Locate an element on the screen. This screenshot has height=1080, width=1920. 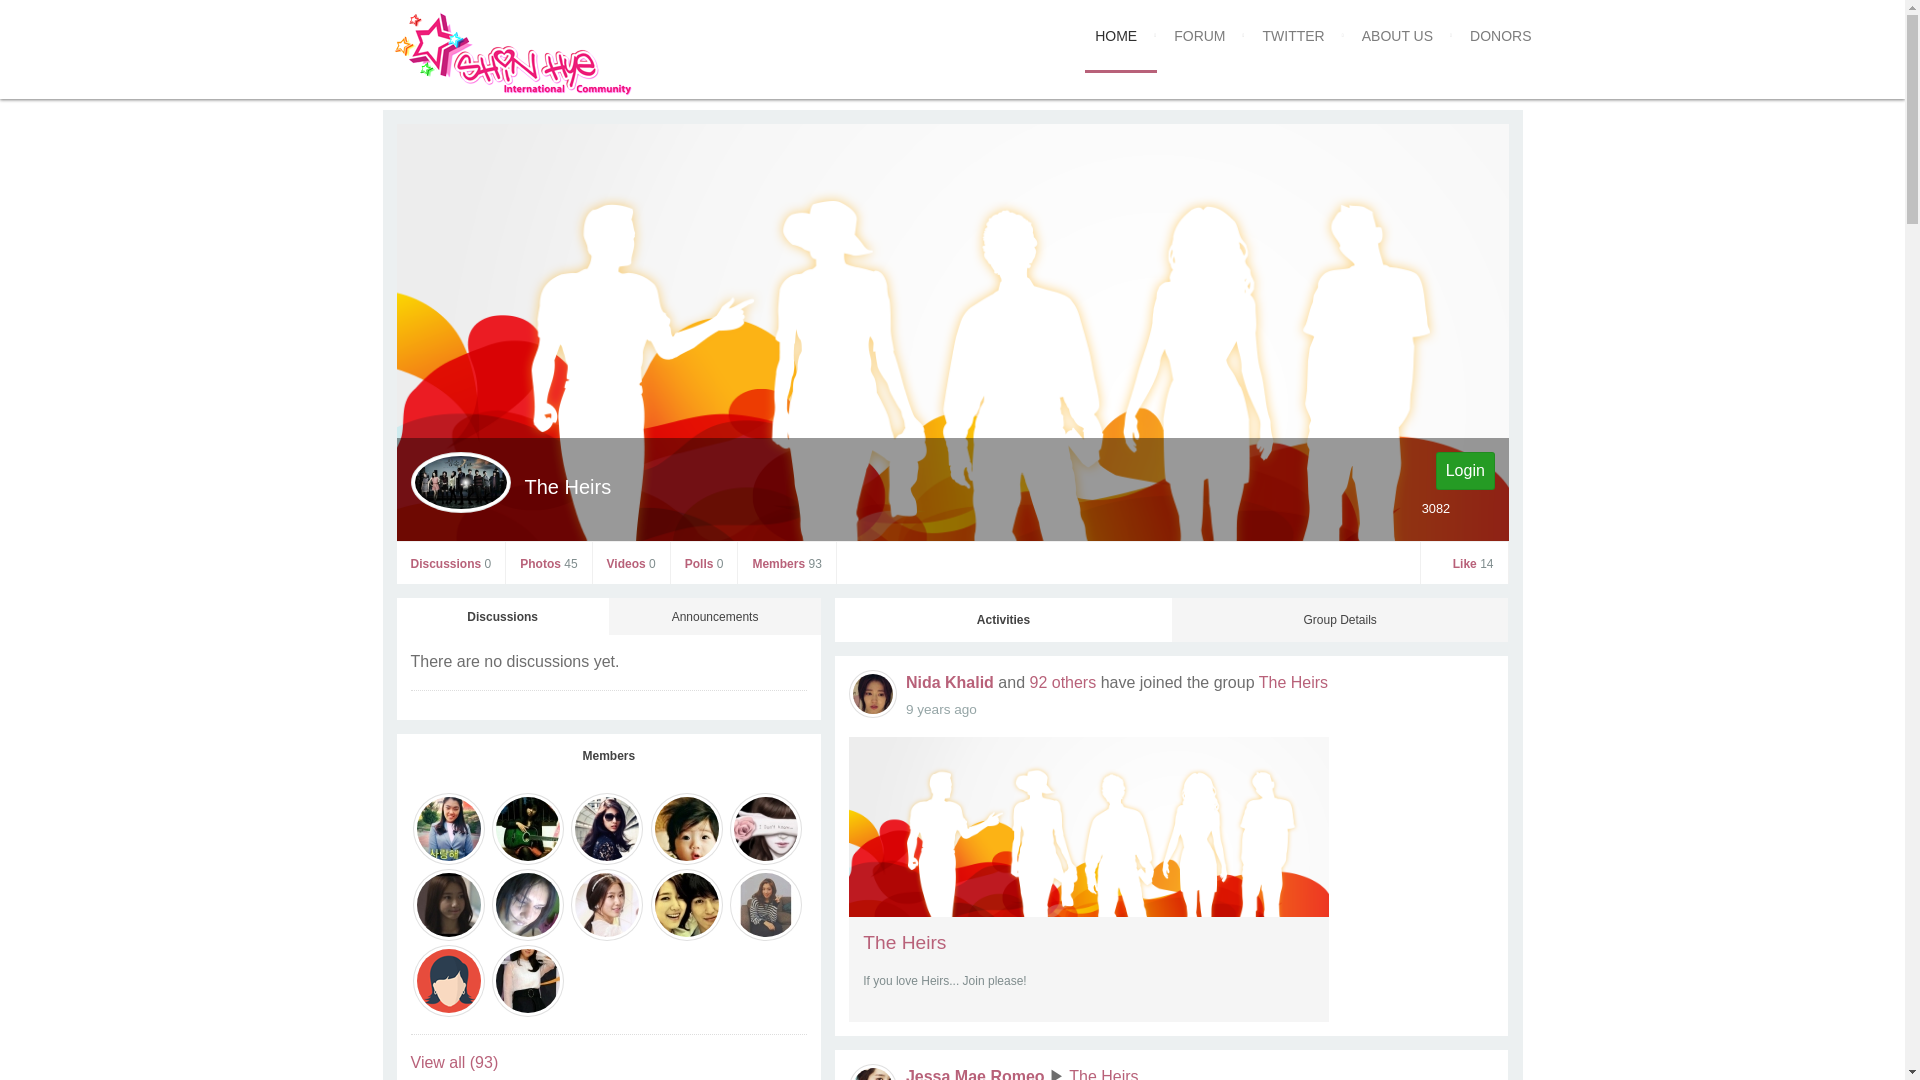
3082 is located at coordinates (1426, 508).